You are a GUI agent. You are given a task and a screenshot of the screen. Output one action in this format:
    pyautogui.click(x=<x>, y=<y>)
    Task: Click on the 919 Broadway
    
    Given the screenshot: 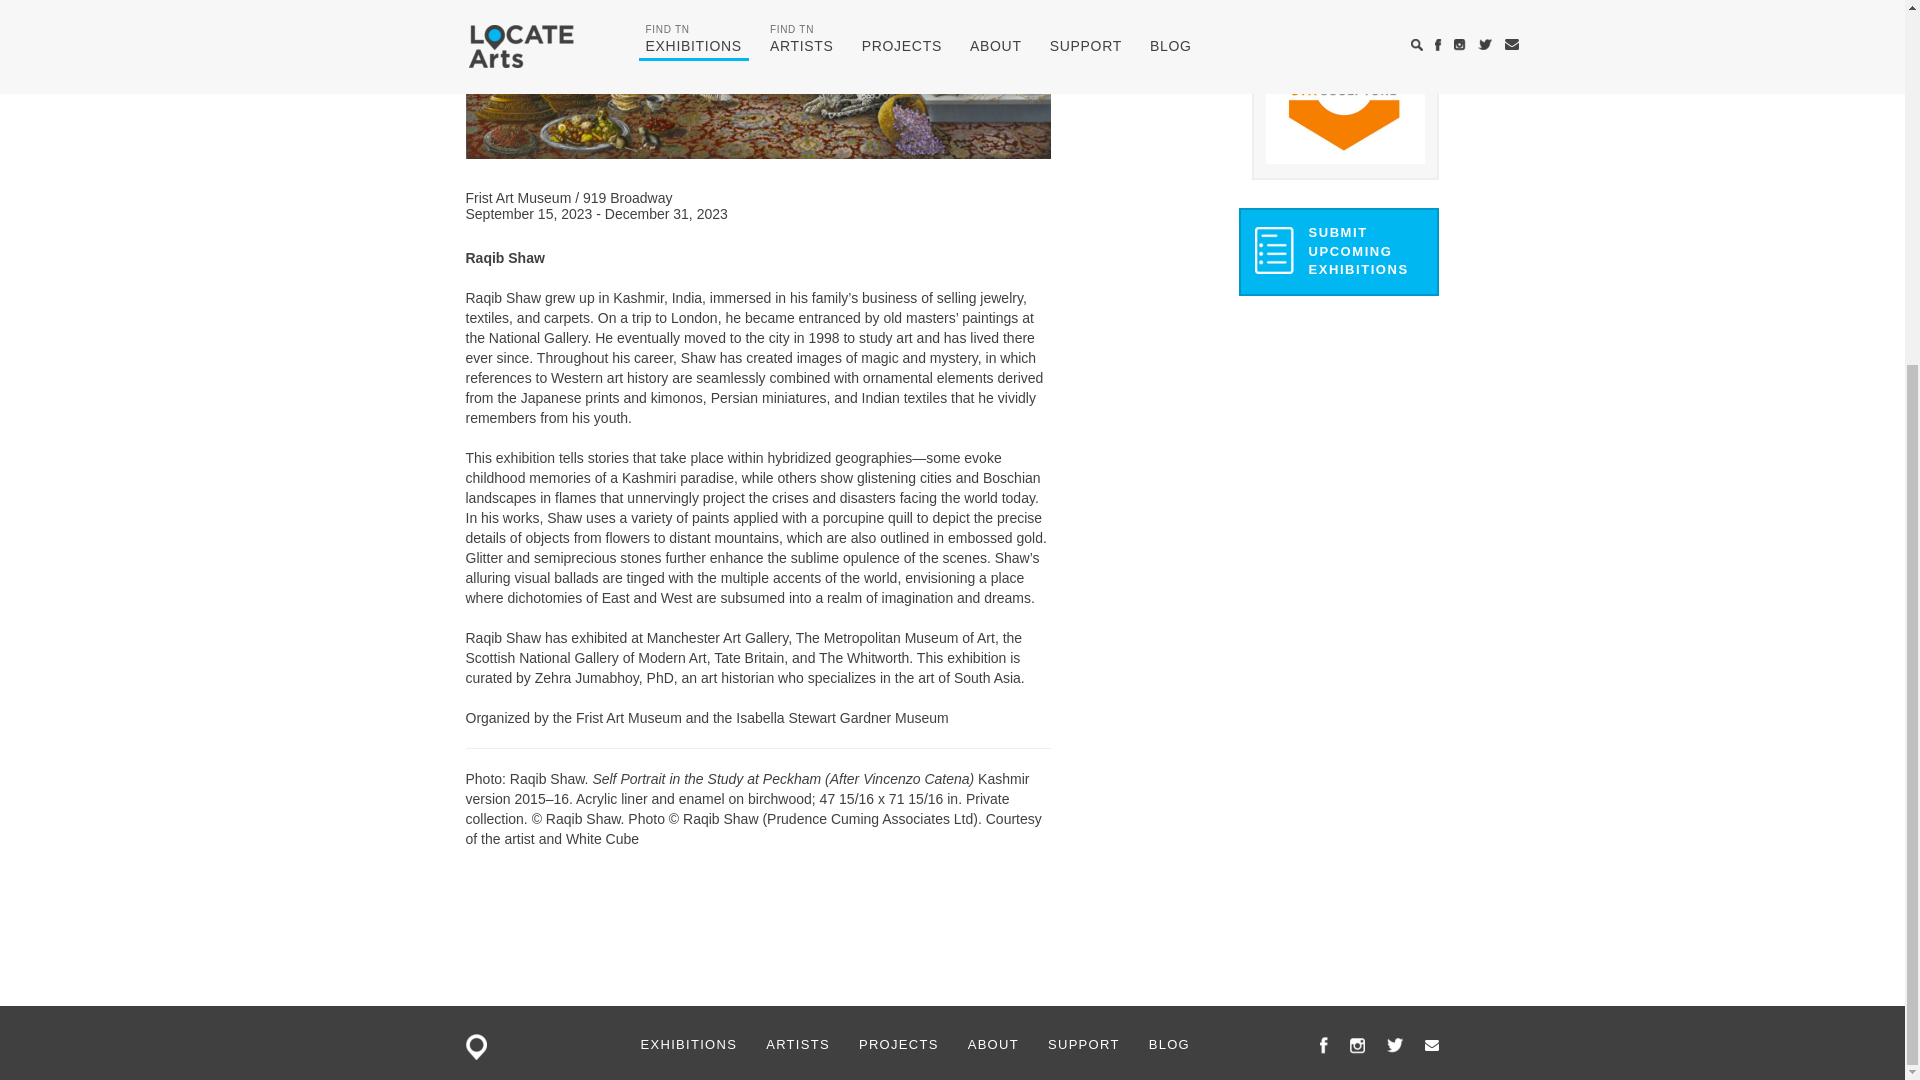 What is the action you would take?
    pyautogui.click(x=628, y=198)
    